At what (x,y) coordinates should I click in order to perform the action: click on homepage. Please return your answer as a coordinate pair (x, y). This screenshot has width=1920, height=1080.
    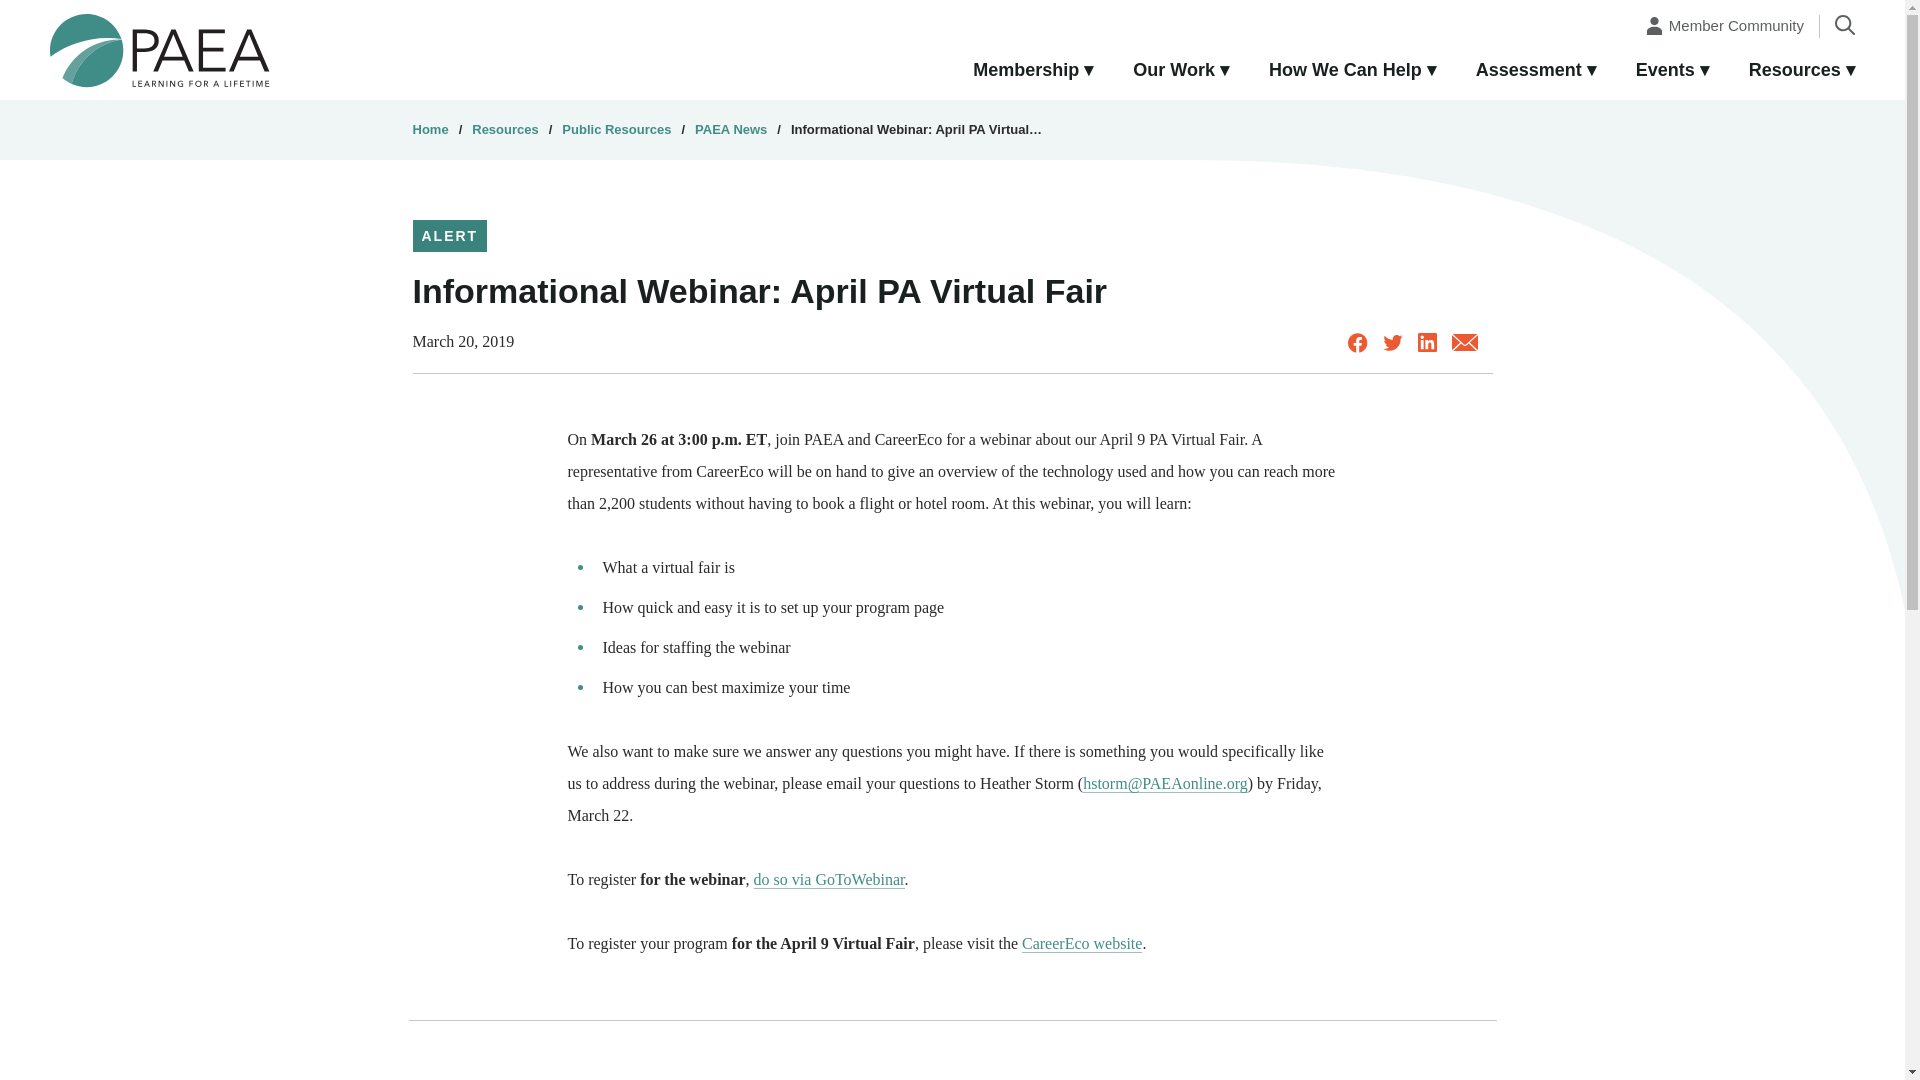
    Looking at the image, I should click on (160, 49).